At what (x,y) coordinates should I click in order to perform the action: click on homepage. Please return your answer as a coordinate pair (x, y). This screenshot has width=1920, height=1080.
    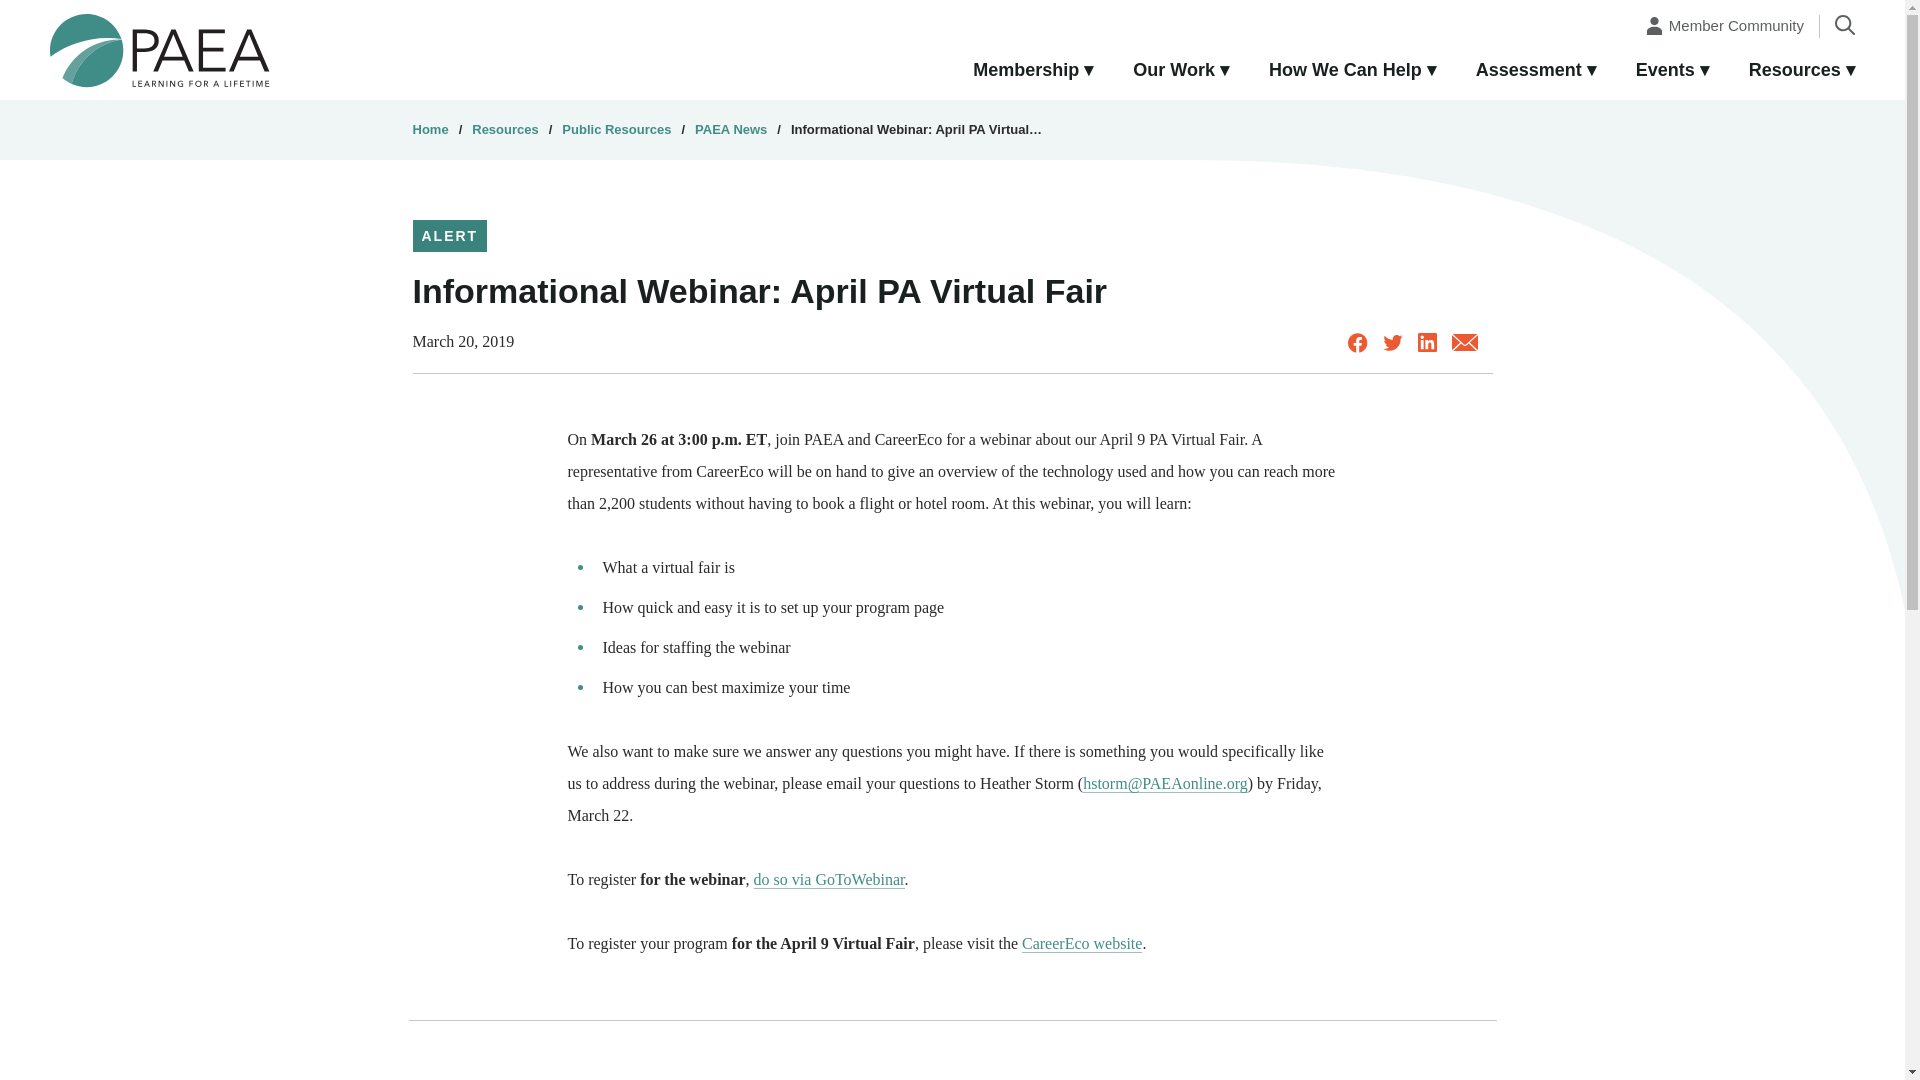
    Looking at the image, I should click on (160, 49).